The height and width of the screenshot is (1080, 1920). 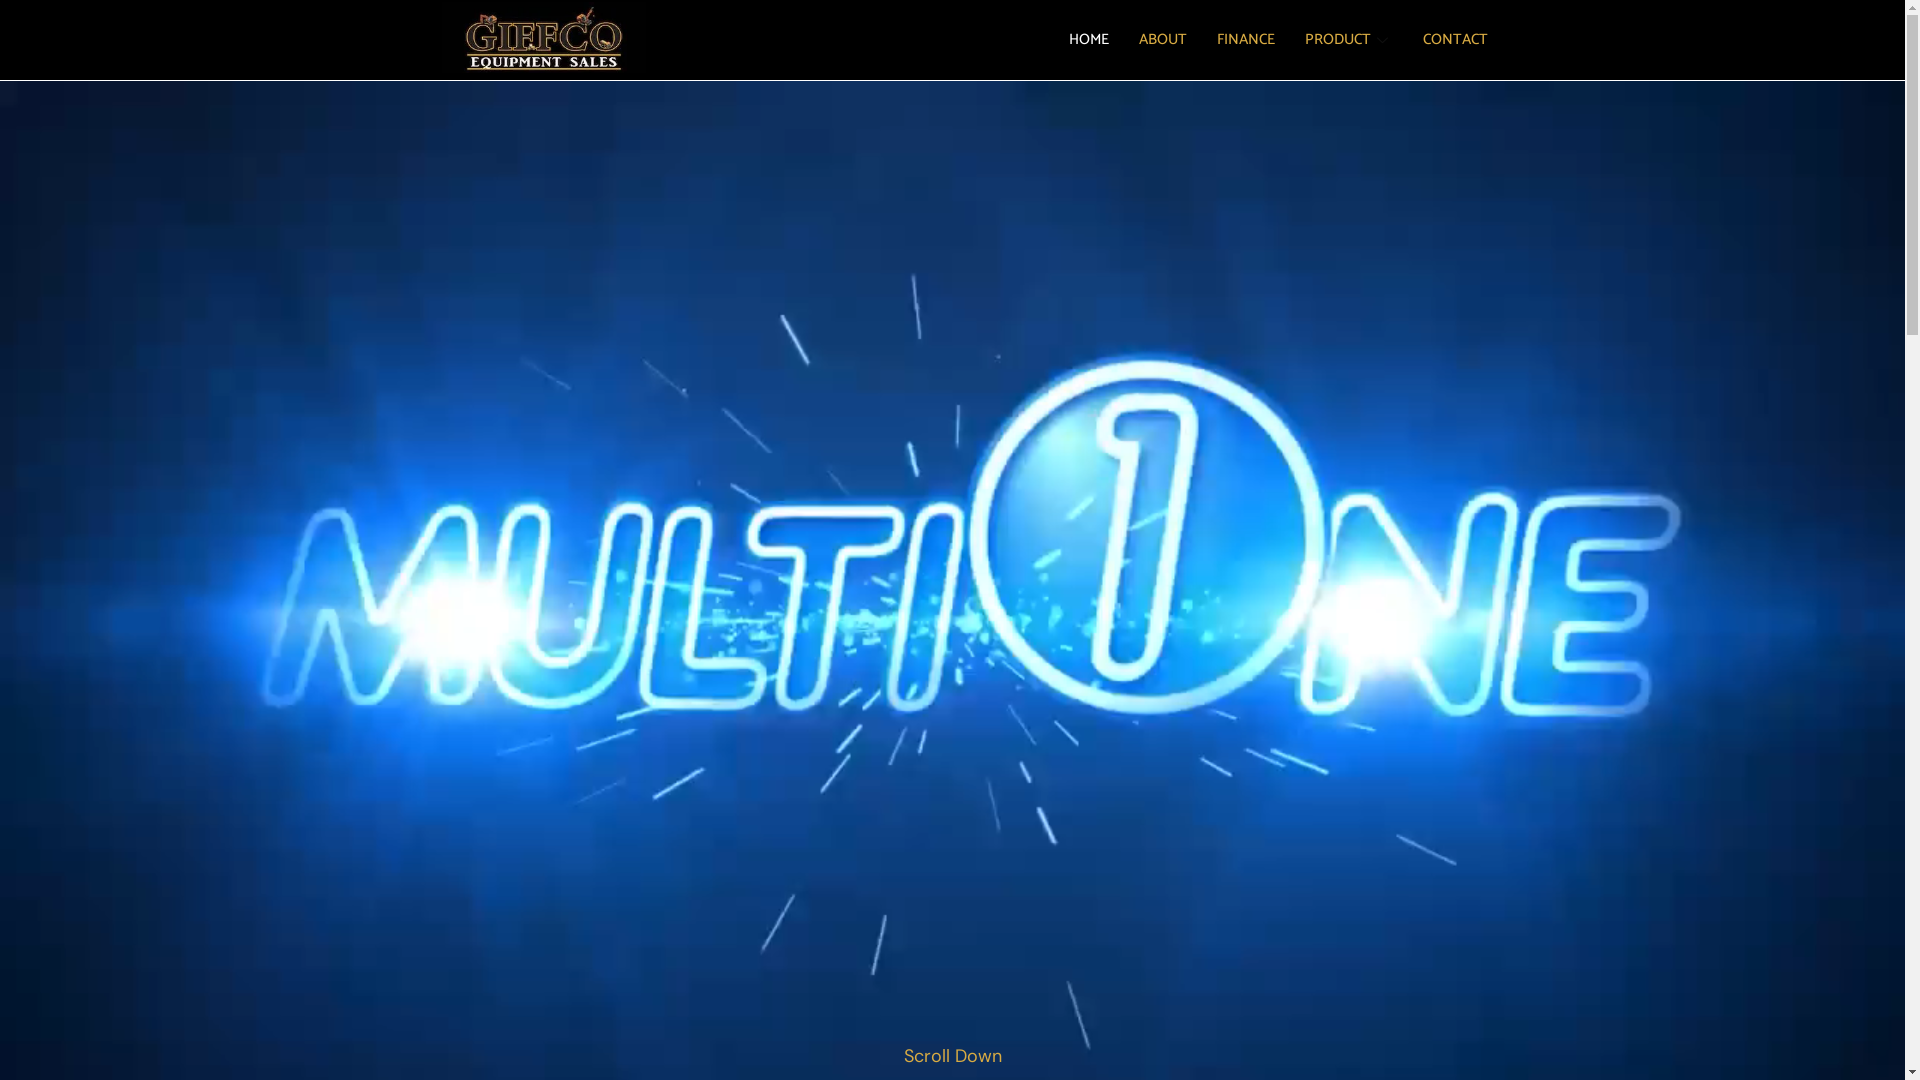 I want to click on CONTACT, so click(x=1456, y=40).